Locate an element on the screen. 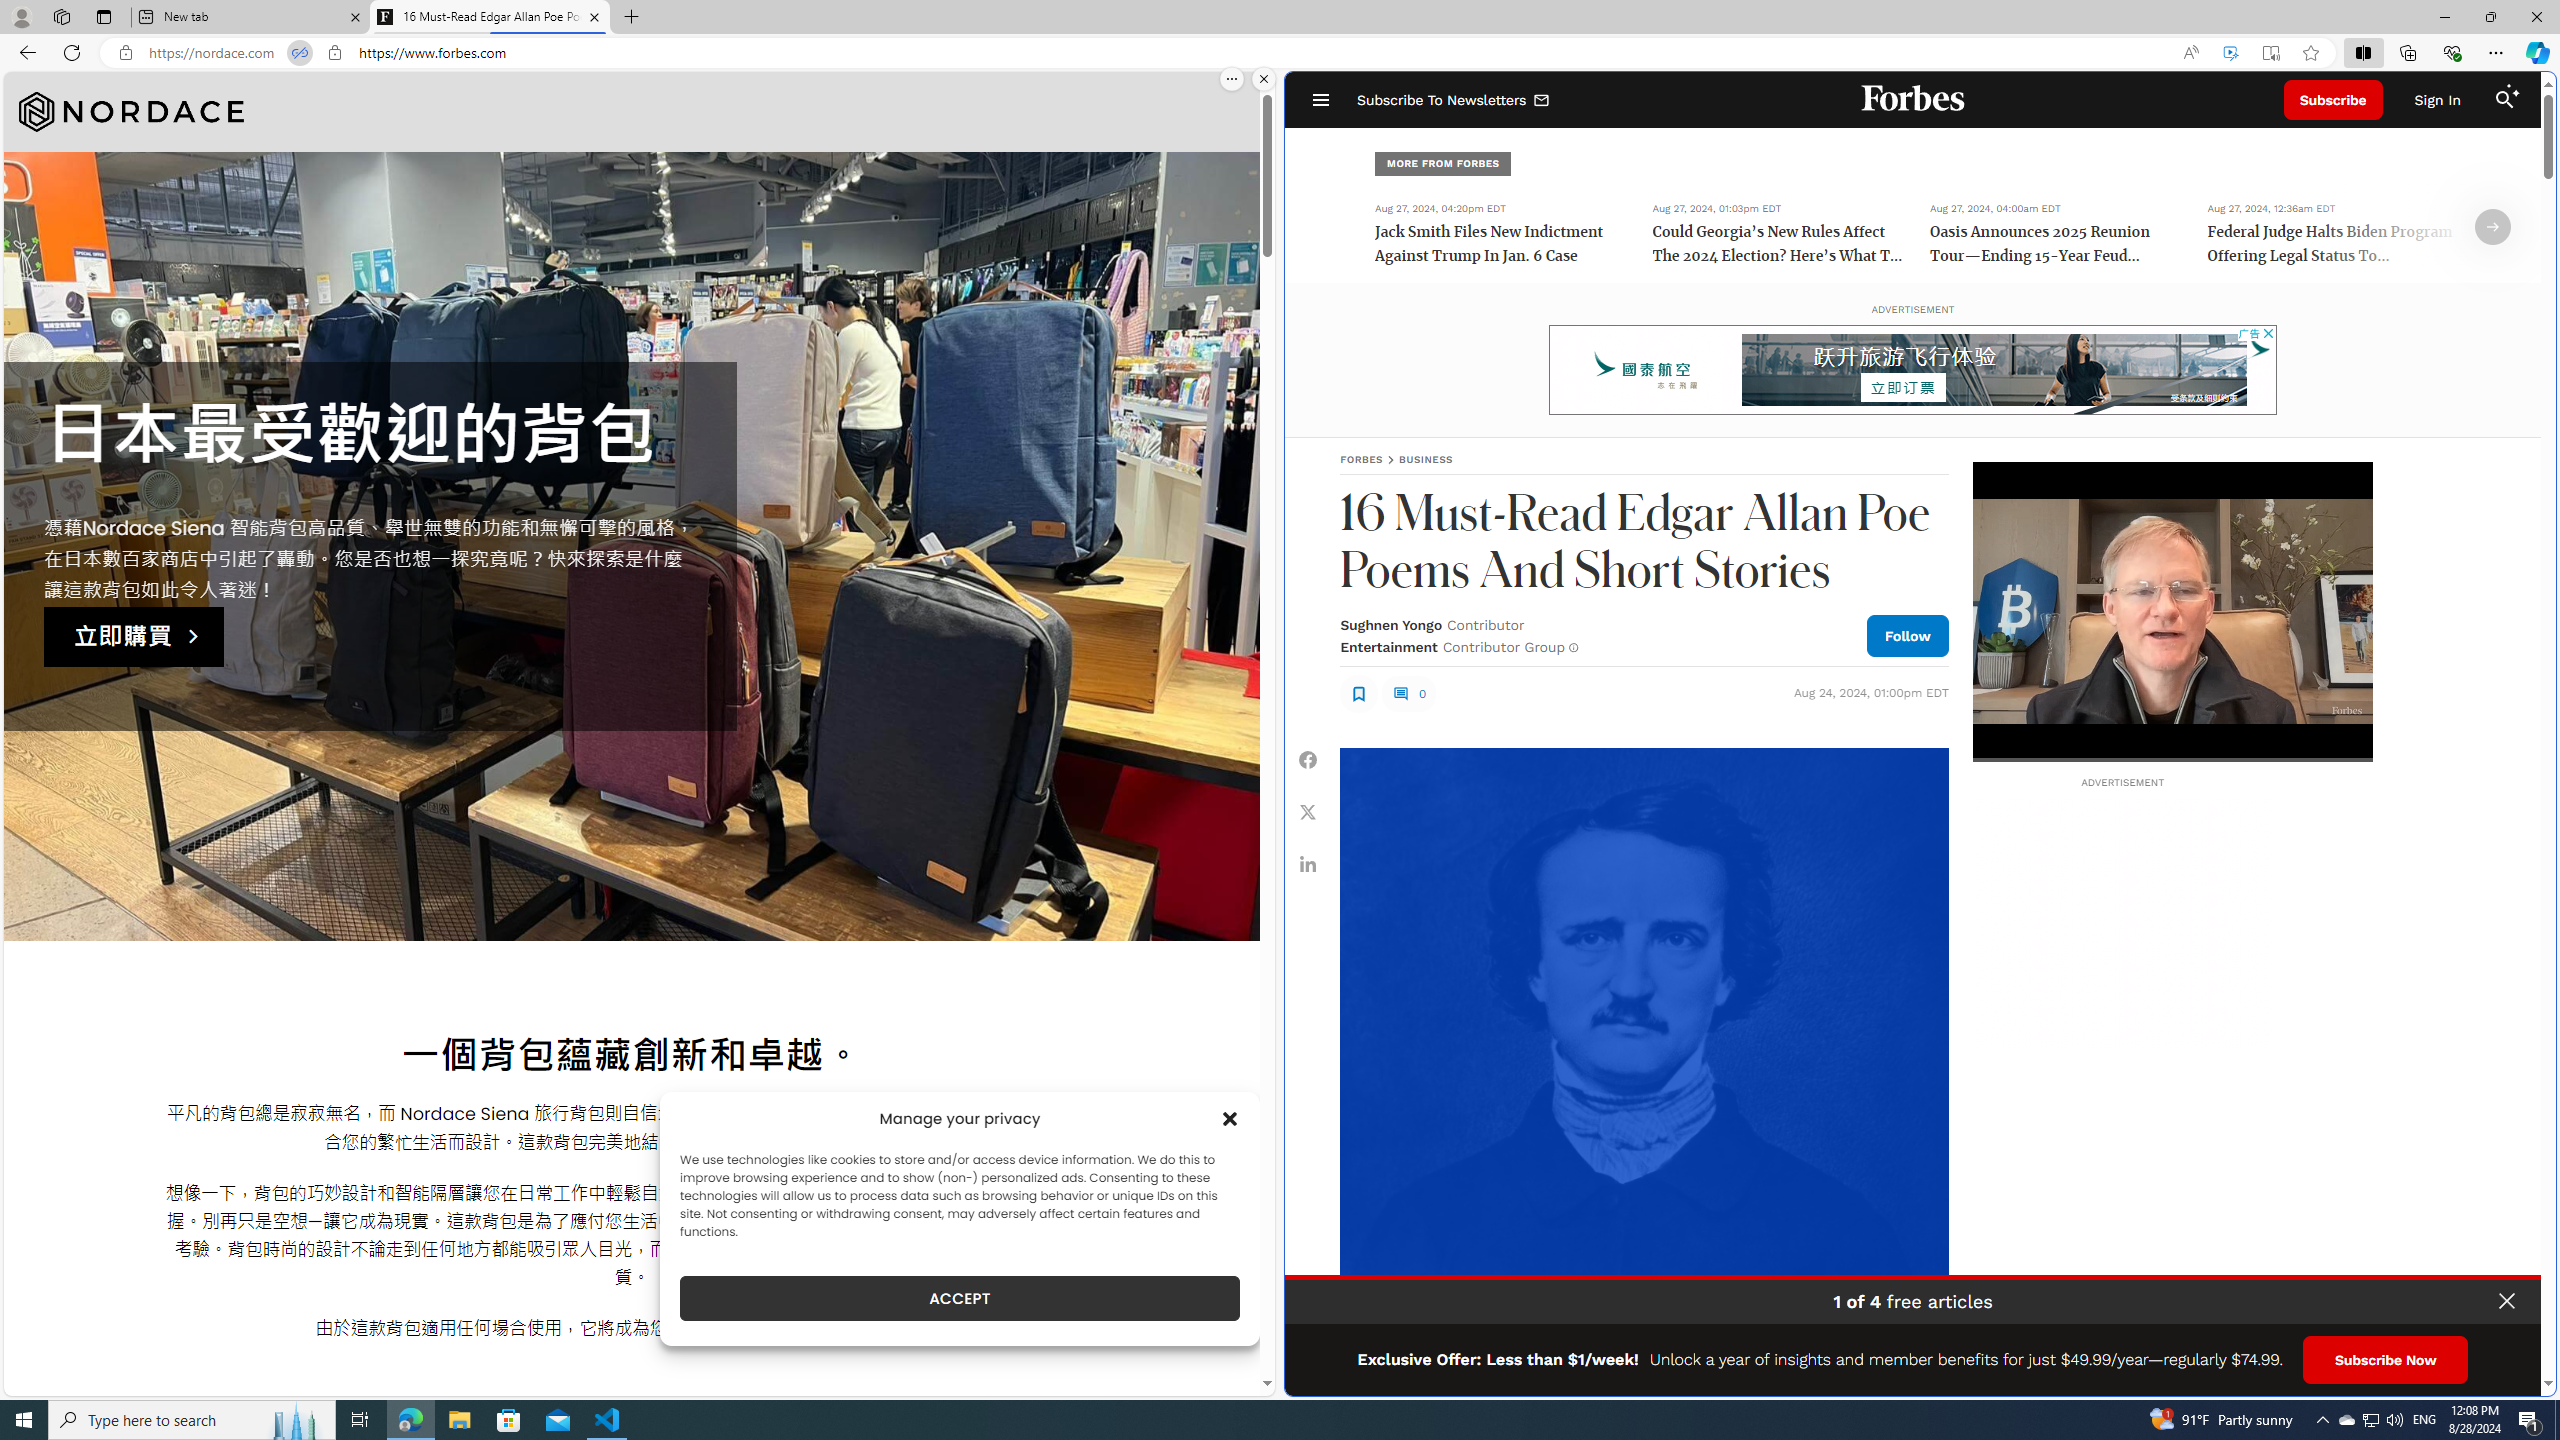 This screenshot has height=1440, width=2560. Search is located at coordinates (2504, 100).